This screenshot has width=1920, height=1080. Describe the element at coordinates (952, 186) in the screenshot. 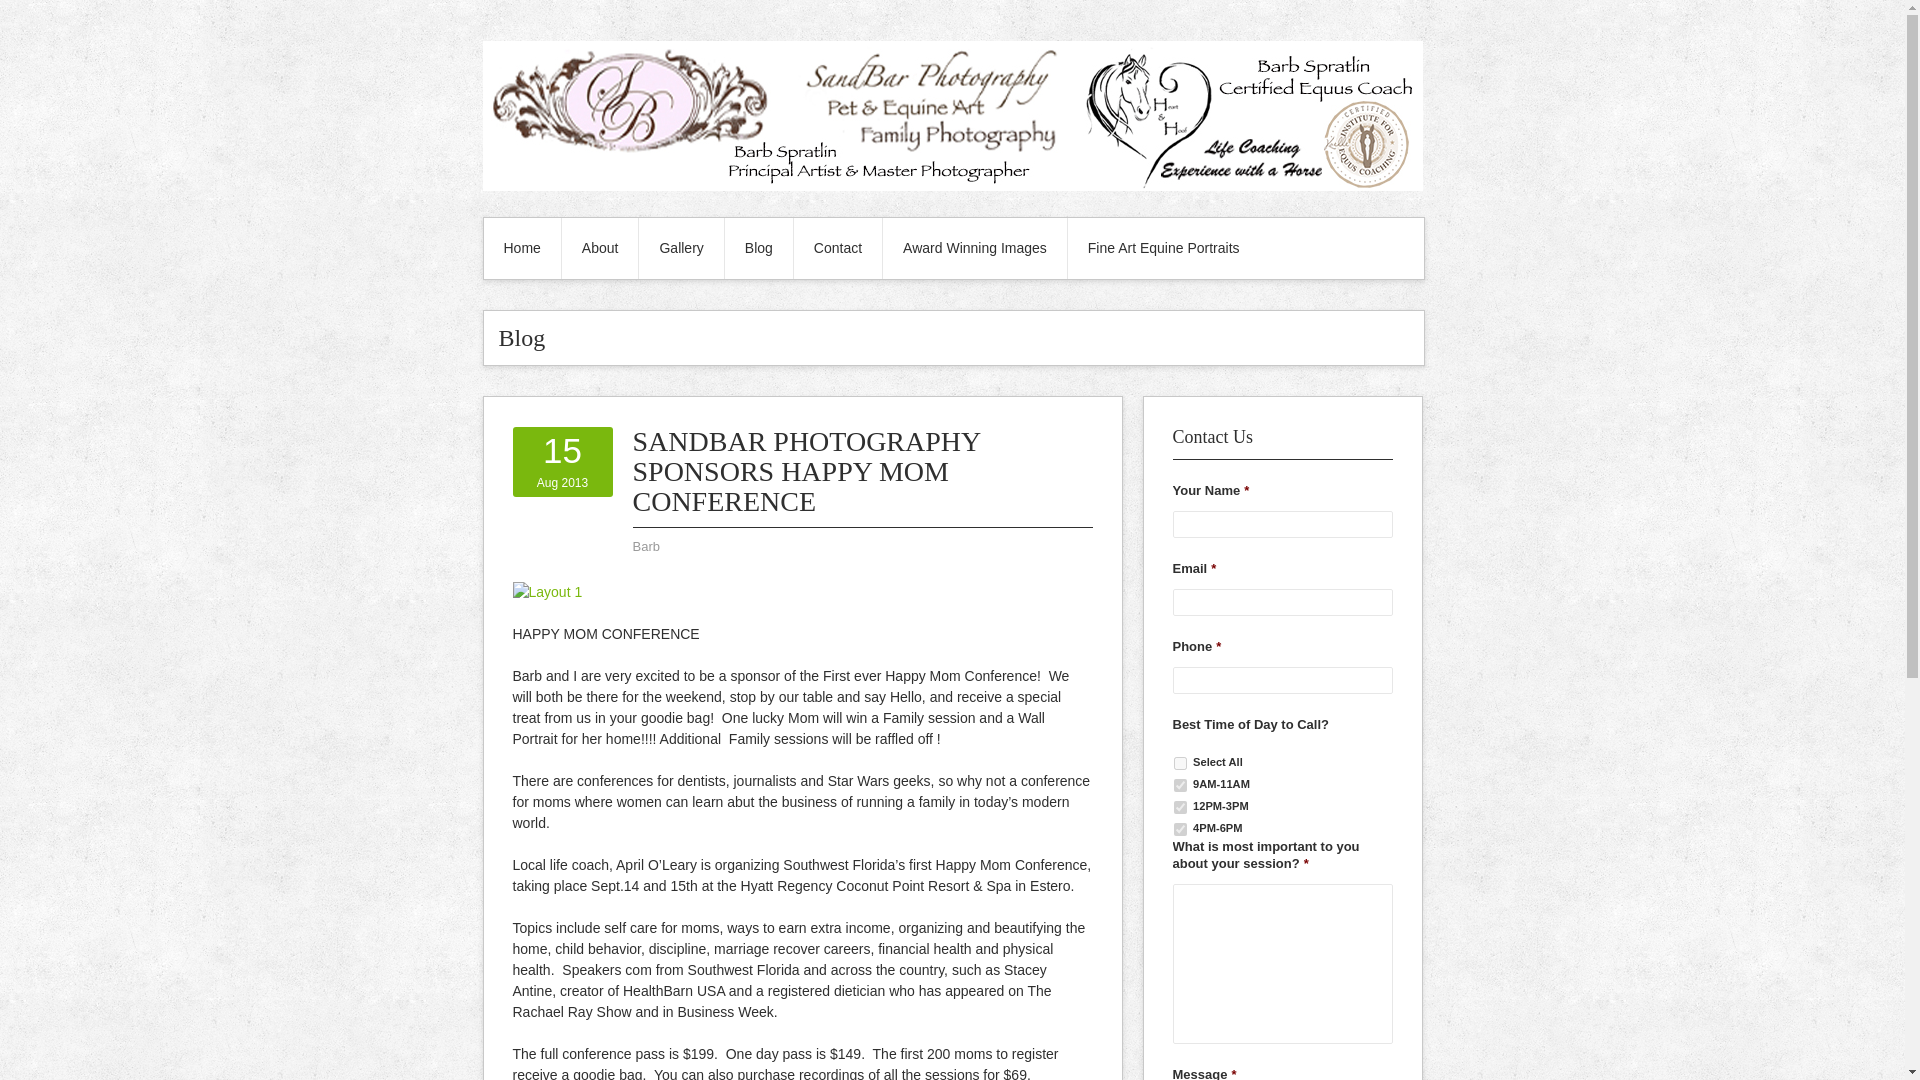

I see `SandBar Photography` at that location.